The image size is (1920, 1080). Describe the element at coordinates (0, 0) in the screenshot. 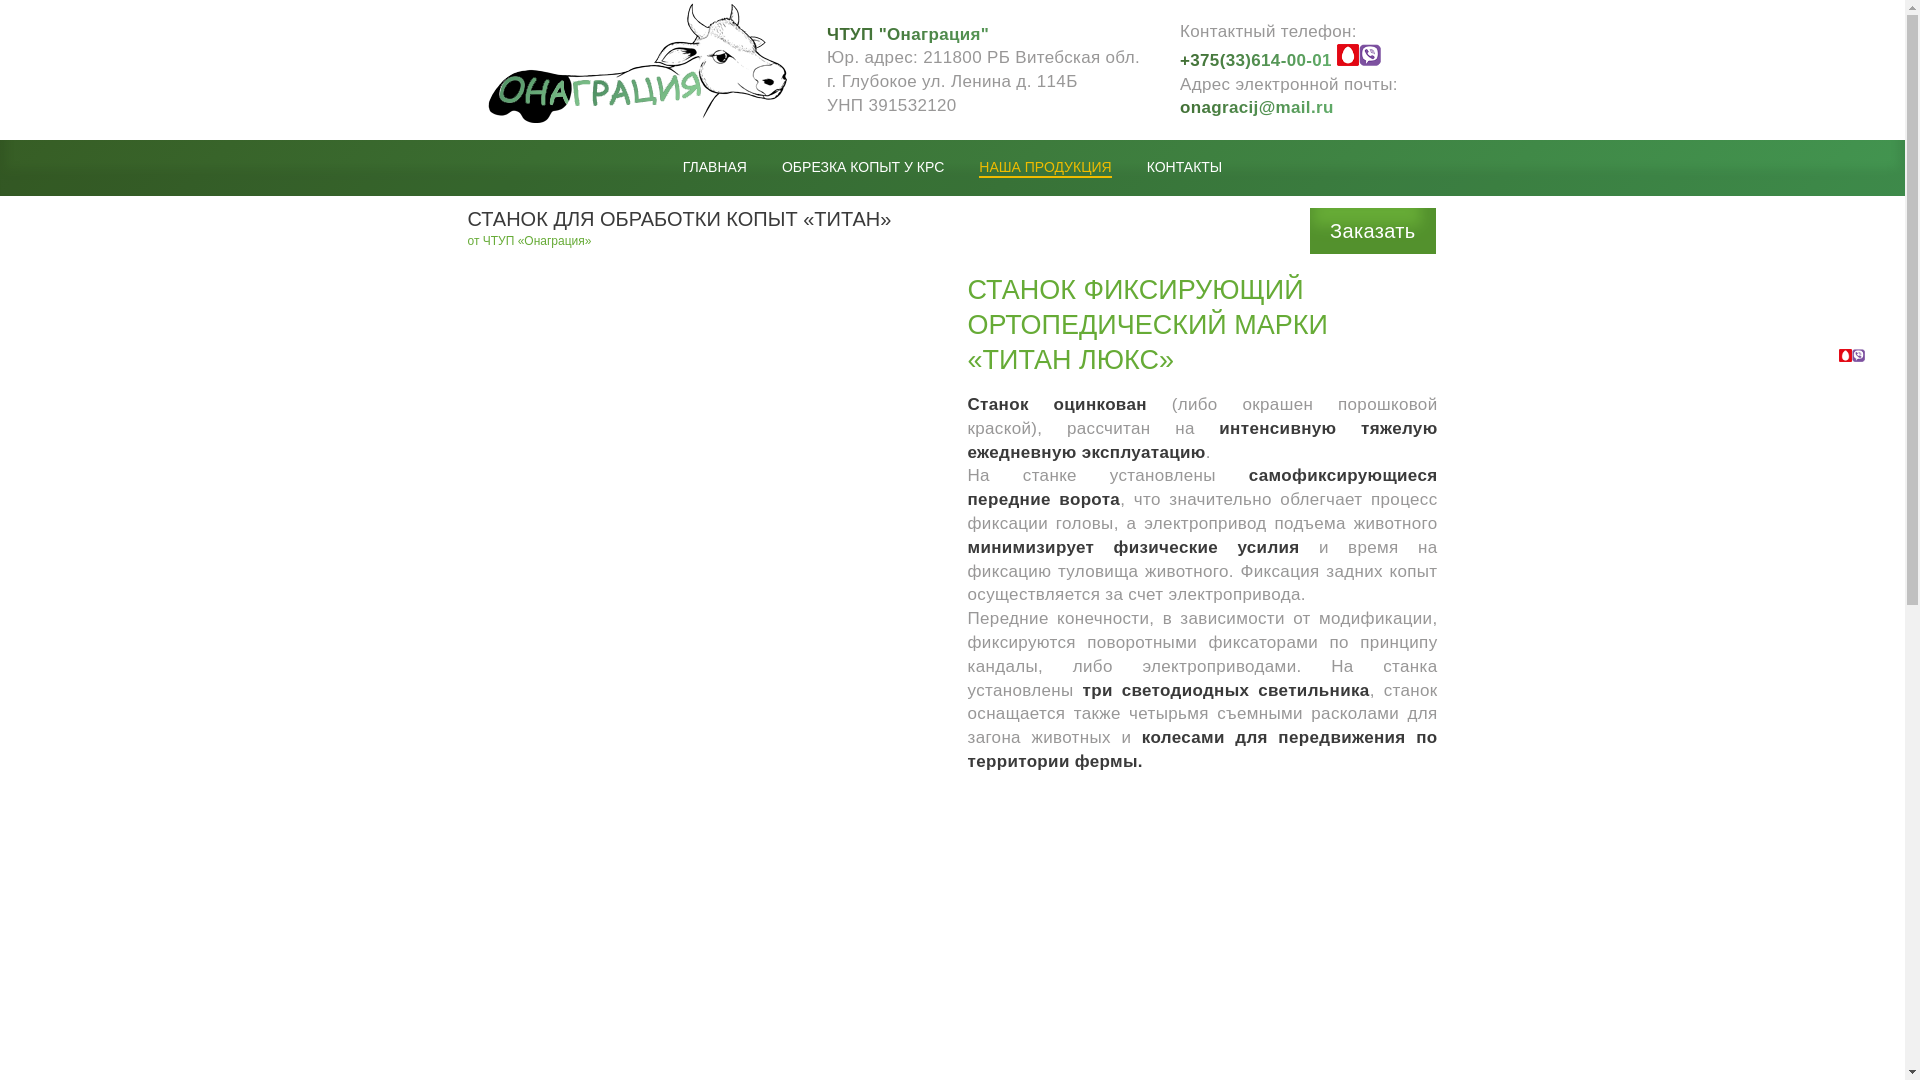

I see `Skip to content` at that location.